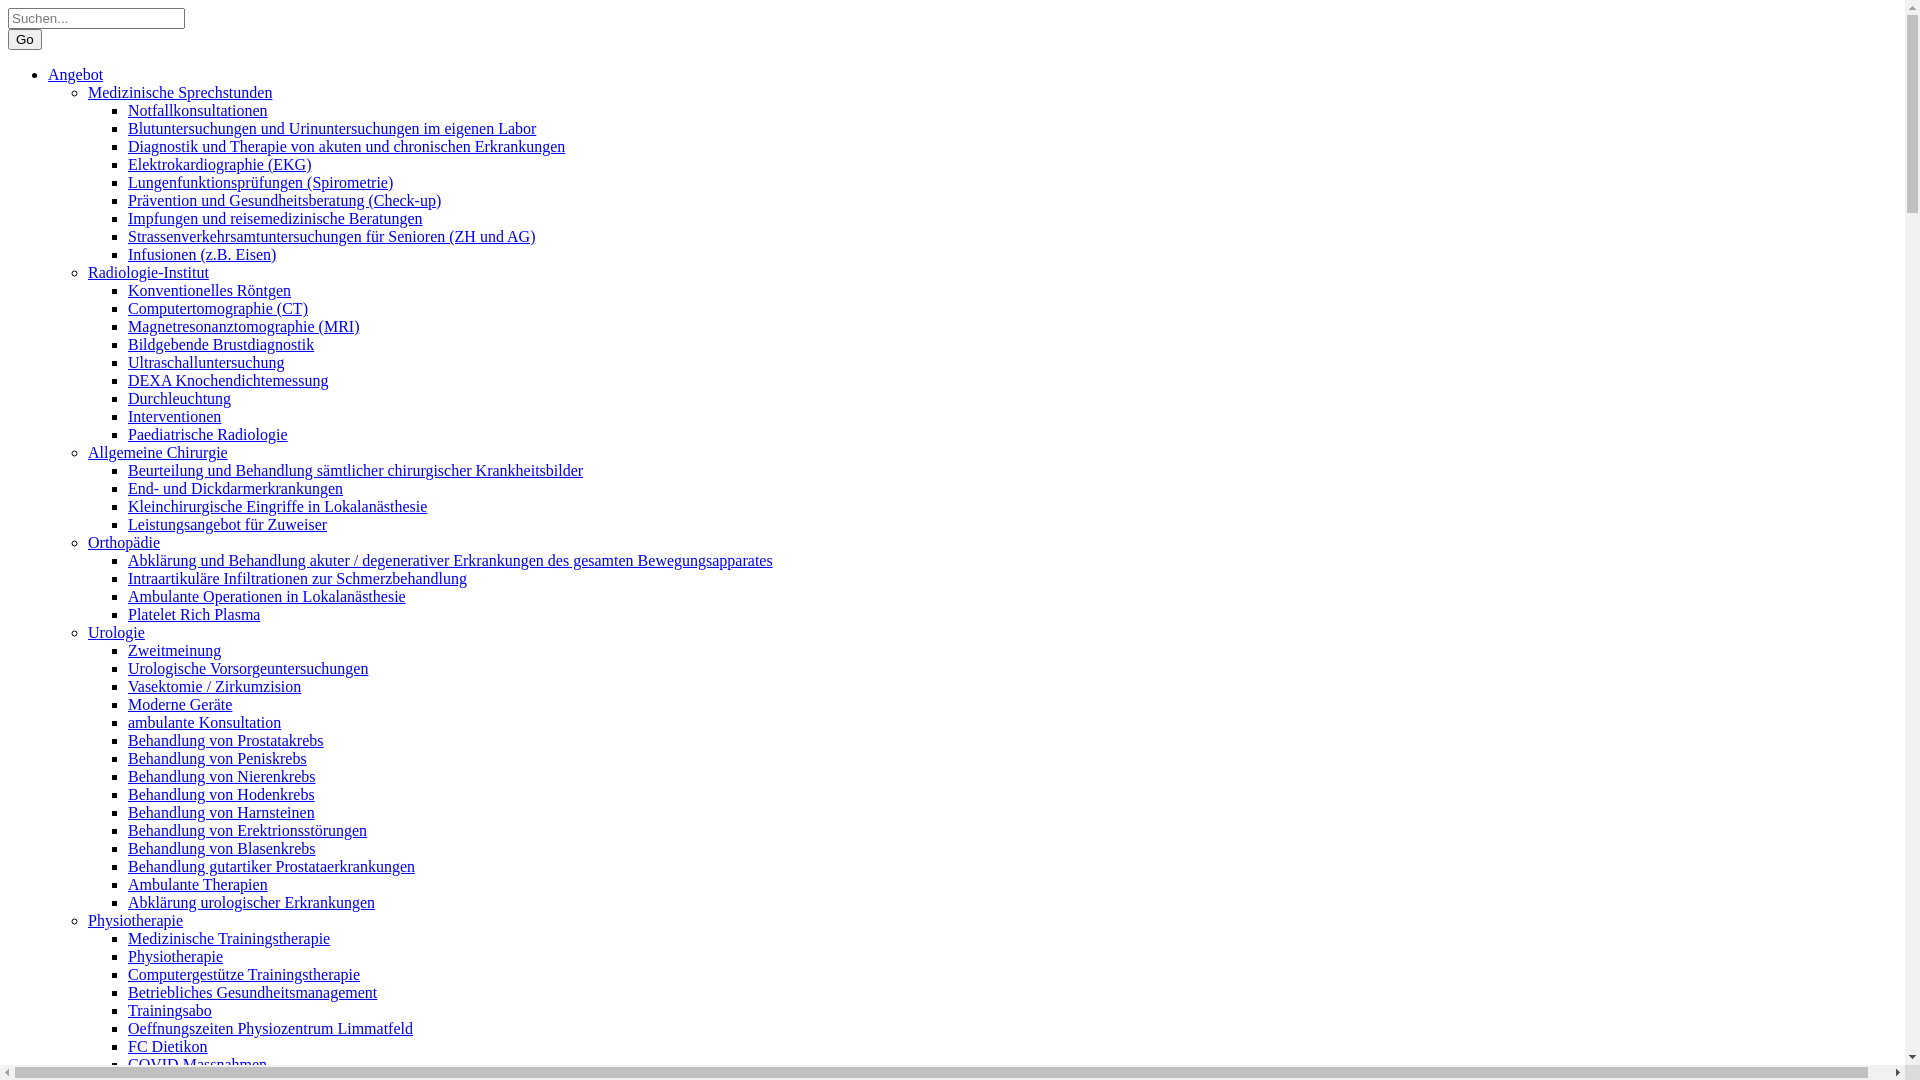 This screenshot has width=1920, height=1080. Describe the element at coordinates (236, 488) in the screenshot. I see `End- und Dickdarmerkrankungen` at that location.